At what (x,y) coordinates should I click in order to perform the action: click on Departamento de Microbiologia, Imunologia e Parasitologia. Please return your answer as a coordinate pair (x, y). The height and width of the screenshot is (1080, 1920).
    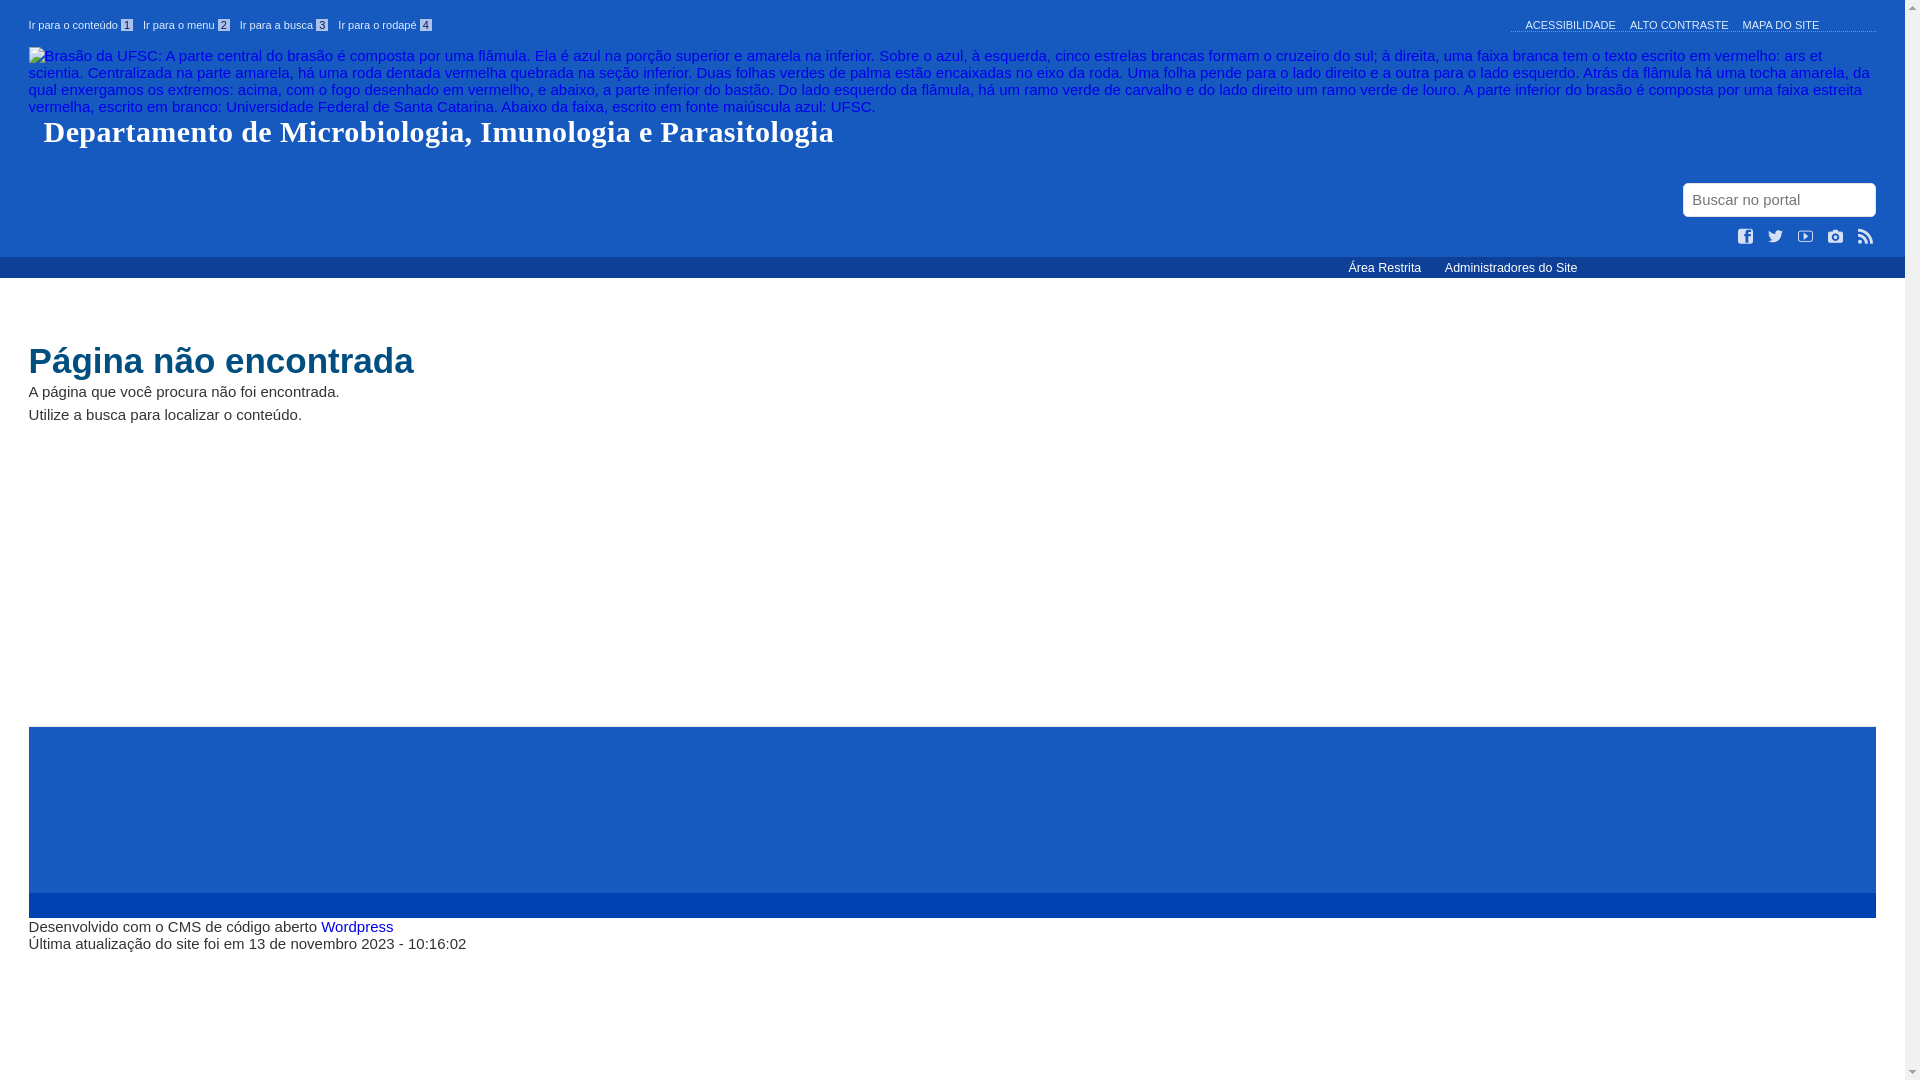
    Looking at the image, I should click on (953, 98).